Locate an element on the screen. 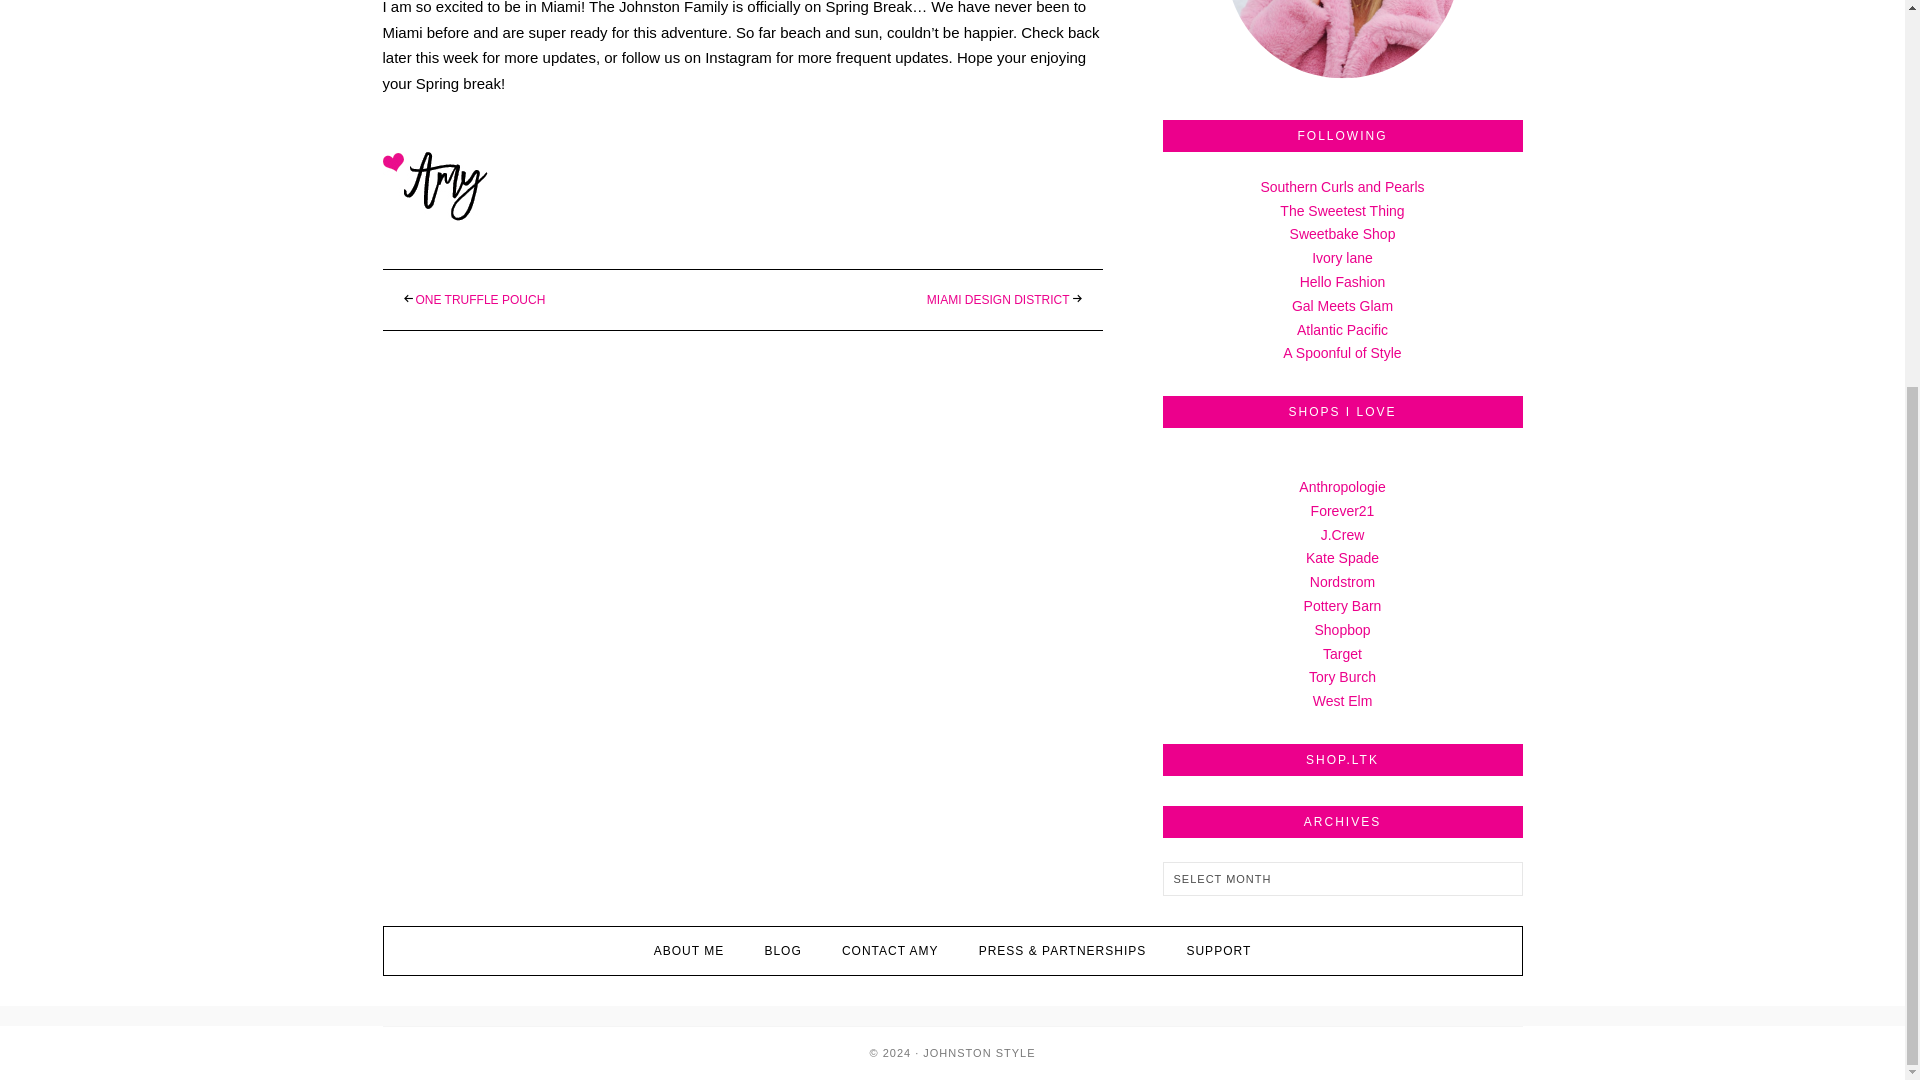 The width and height of the screenshot is (1920, 1080). Sweetbake Shop is located at coordinates (1342, 233).